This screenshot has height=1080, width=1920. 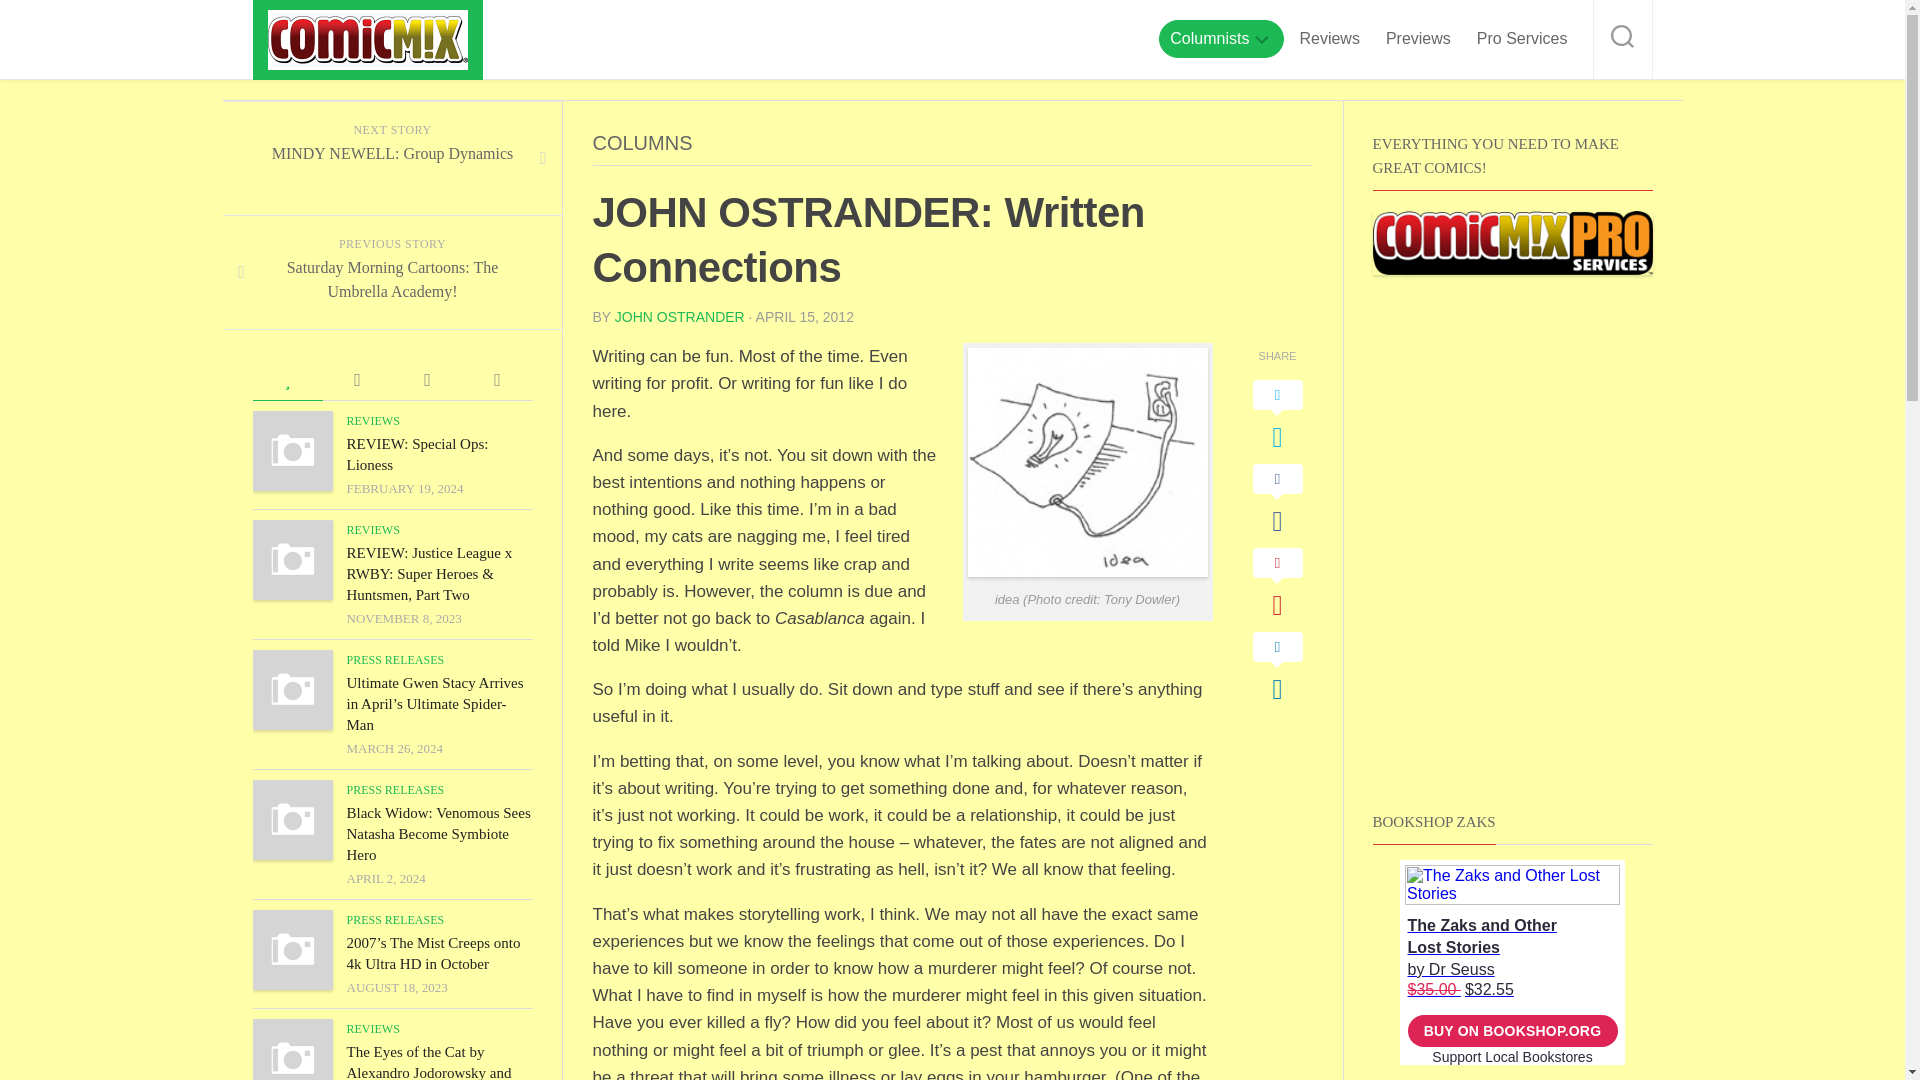 What do you see at coordinates (641, 142) in the screenshot?
I see `COLUMNS` at bounding box center [641, 142].